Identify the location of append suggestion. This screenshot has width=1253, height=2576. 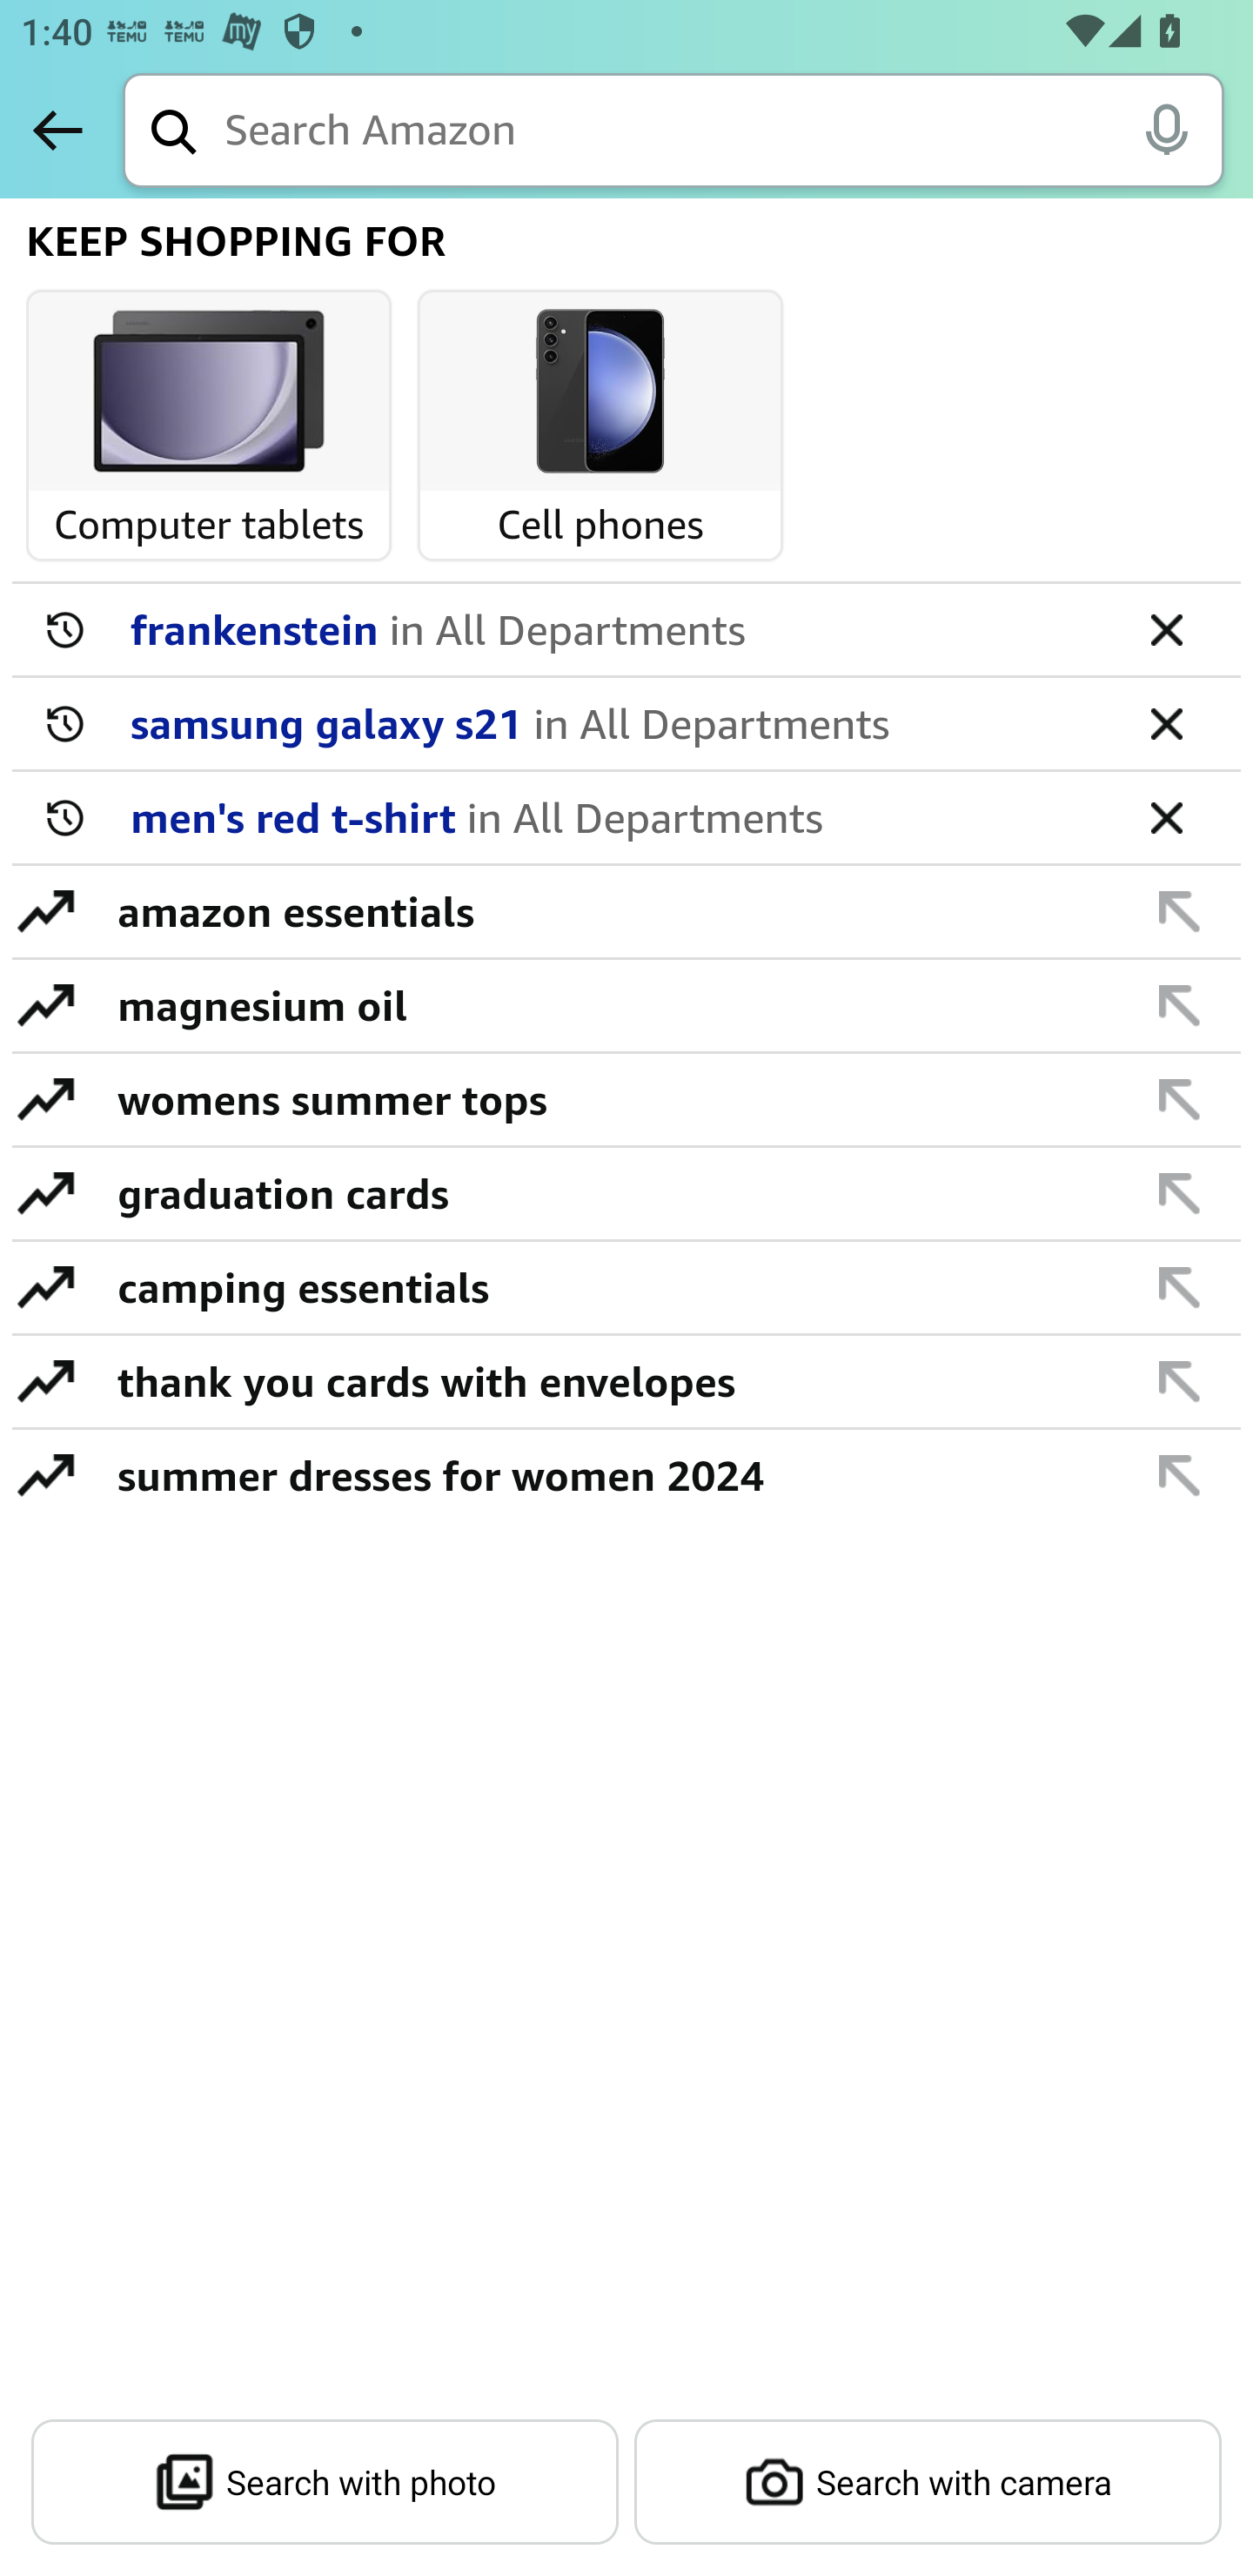
(1180, 1004).